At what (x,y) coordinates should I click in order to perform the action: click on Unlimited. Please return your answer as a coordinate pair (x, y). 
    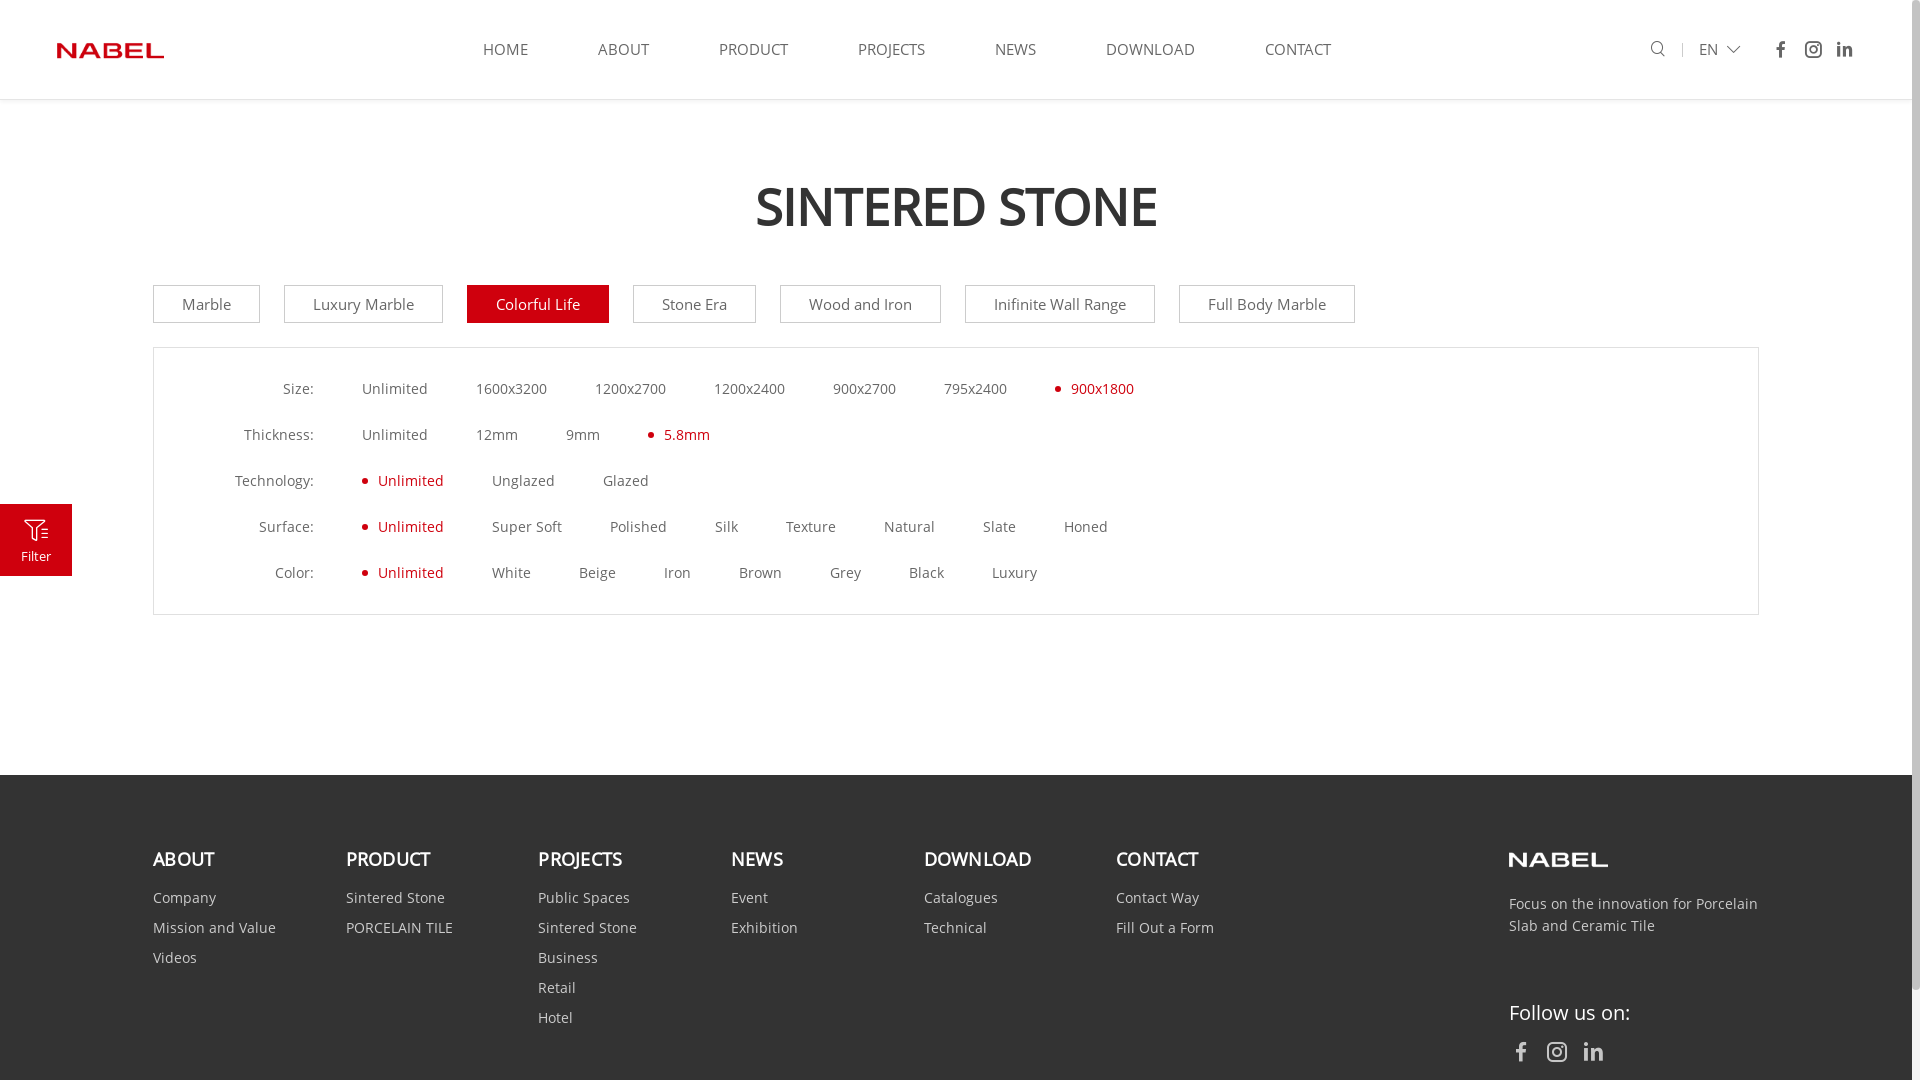
    Looking at the image, I should click on (403, 481).